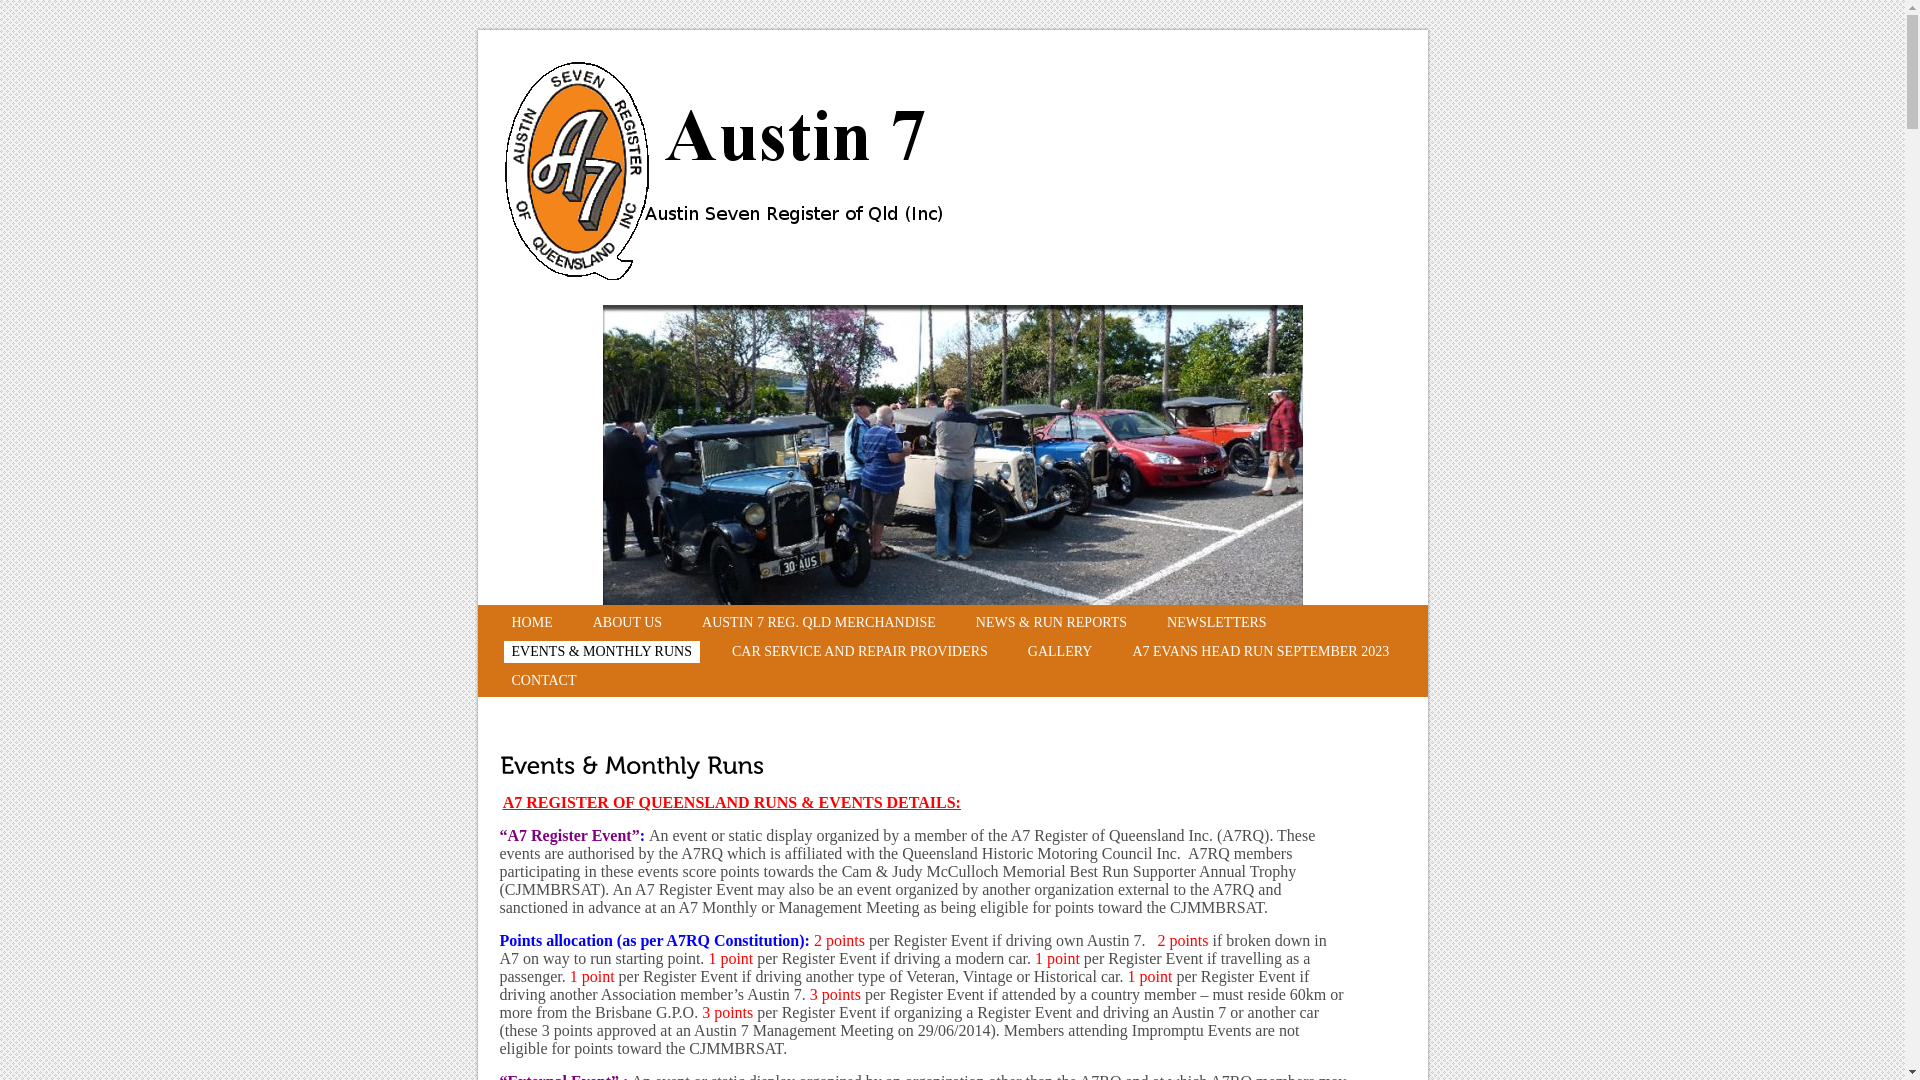  What do you see at coordinates (1060, 652) in the screenshot?
I see `GALLERY` at bounding box center [1060, 652].